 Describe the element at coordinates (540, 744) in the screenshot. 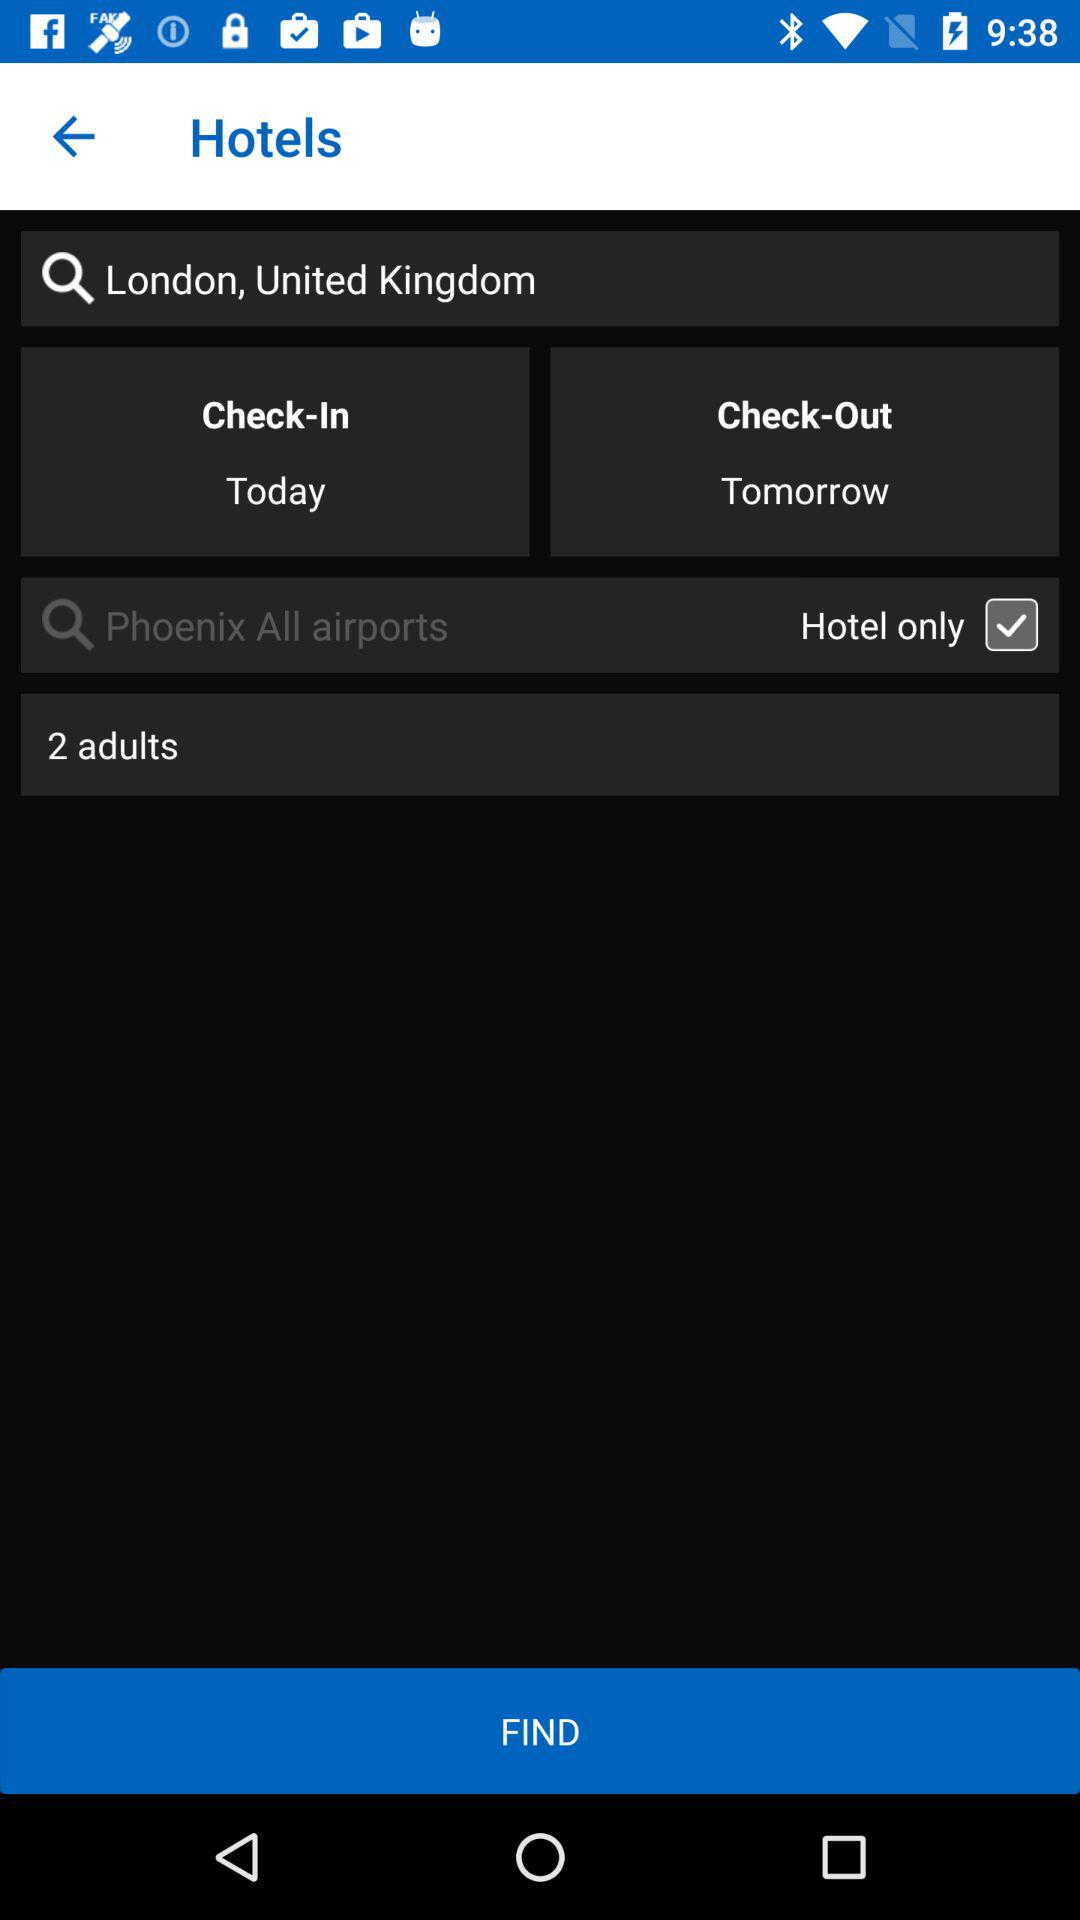

I see `scroll to 2 adults` at that location.